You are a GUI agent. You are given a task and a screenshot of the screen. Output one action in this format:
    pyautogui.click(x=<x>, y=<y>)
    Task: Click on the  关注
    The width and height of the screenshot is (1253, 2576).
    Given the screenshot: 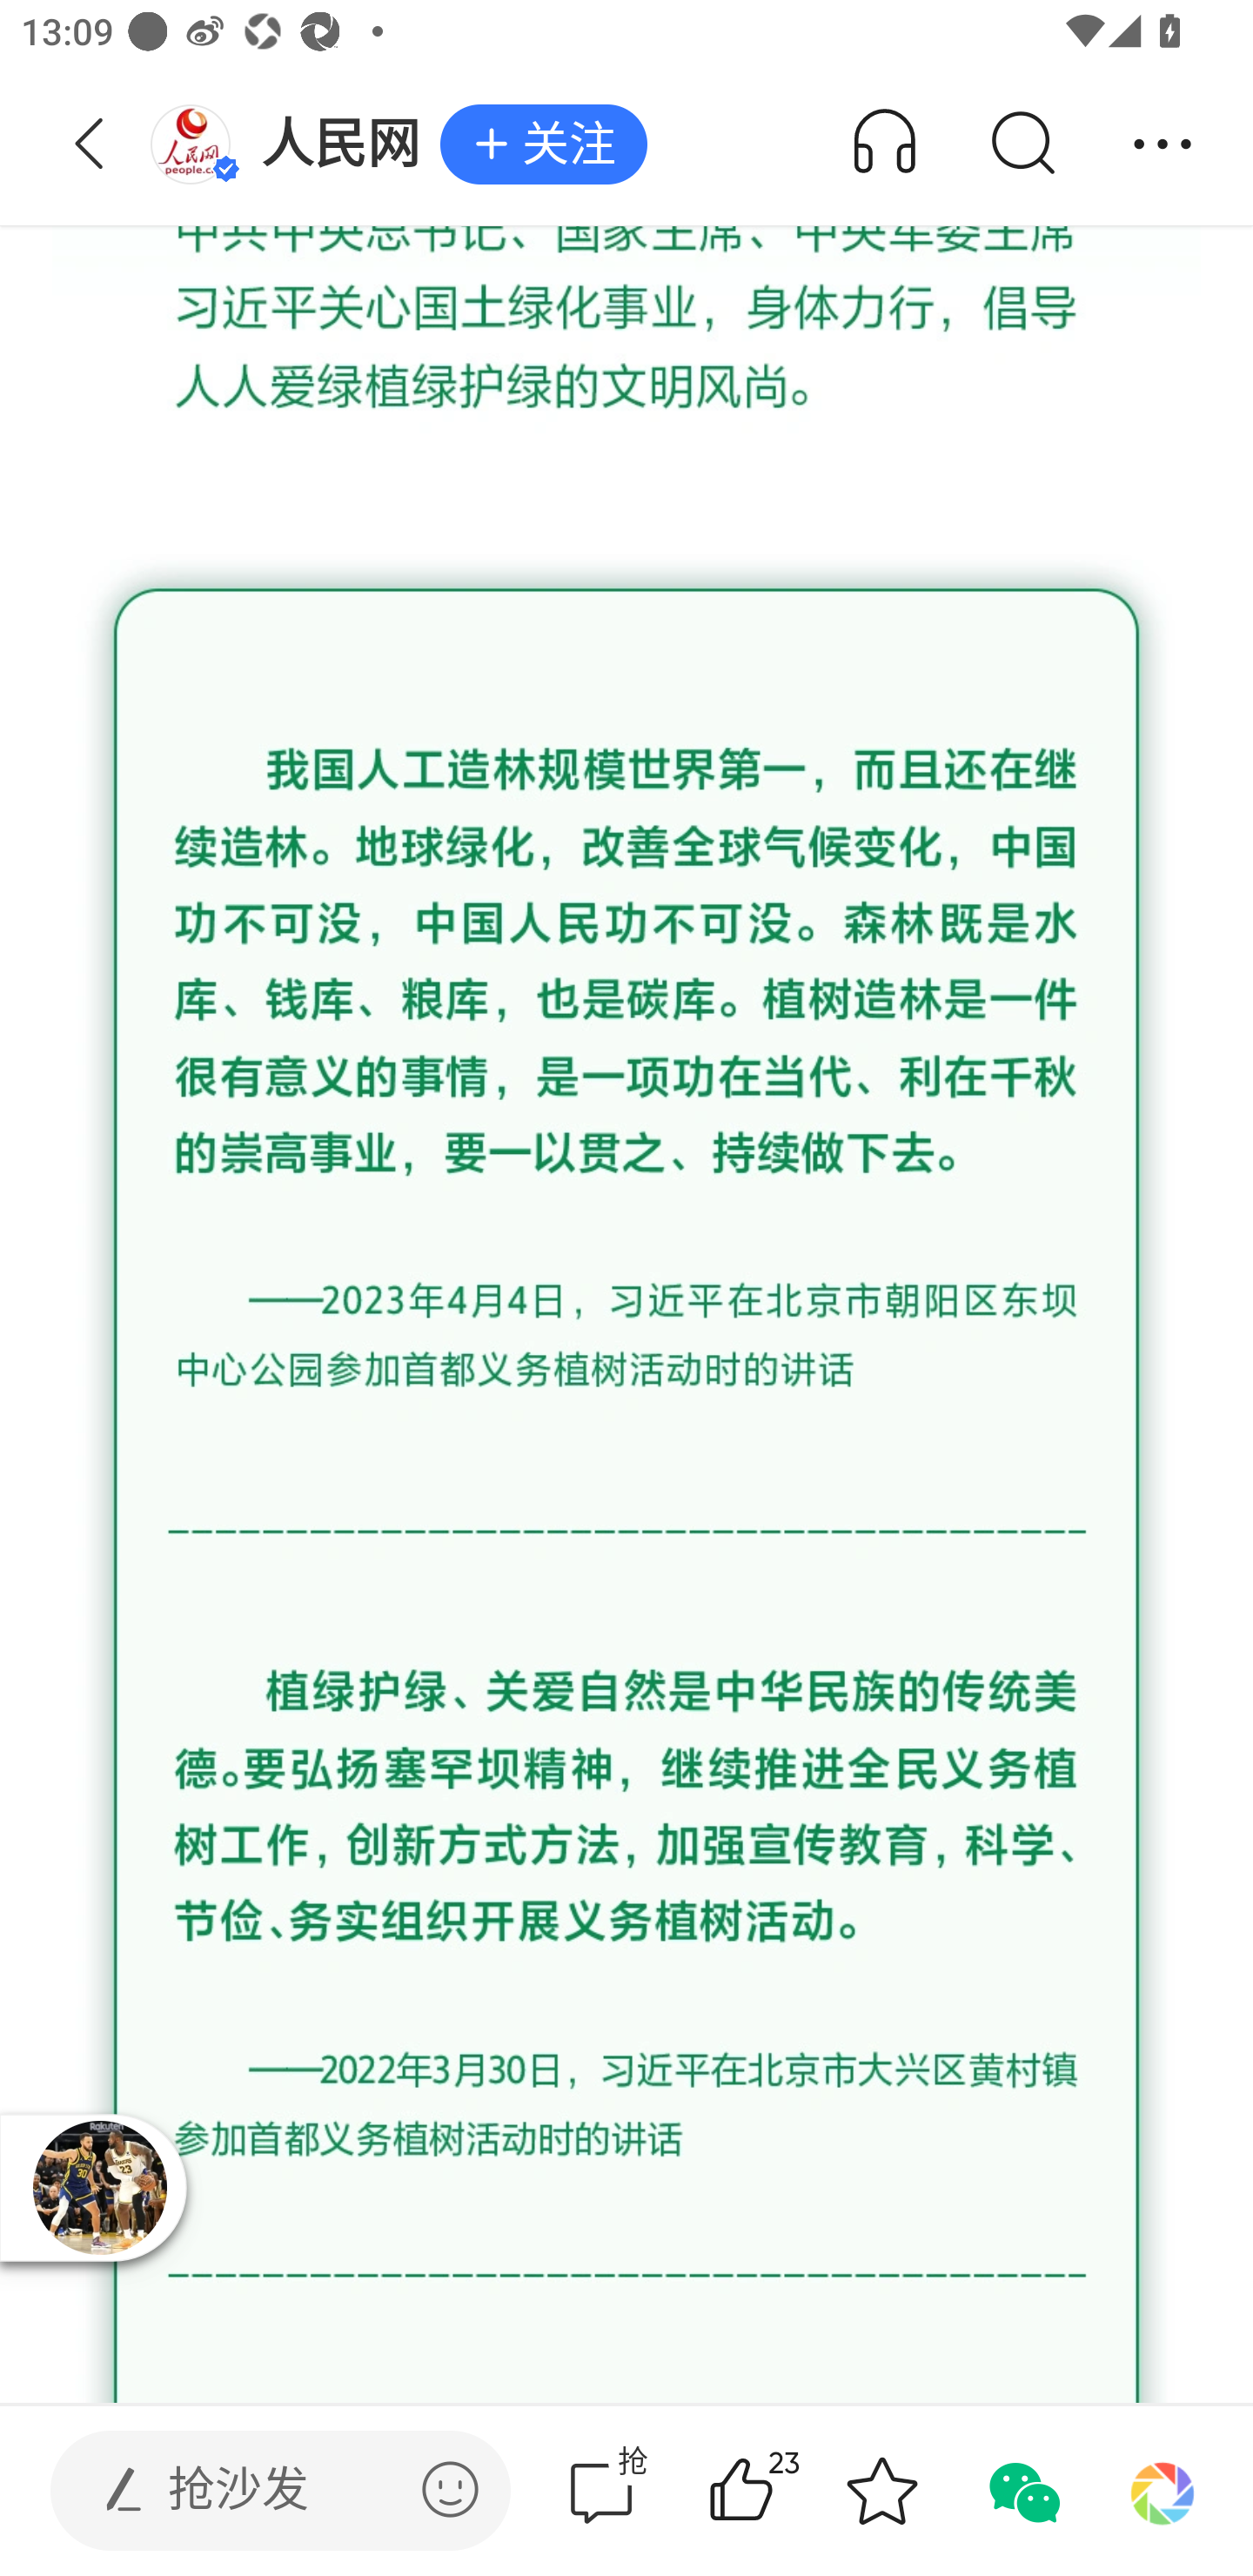 What is the action you would take?
    pyautogui.click(x=543, y=145)
    